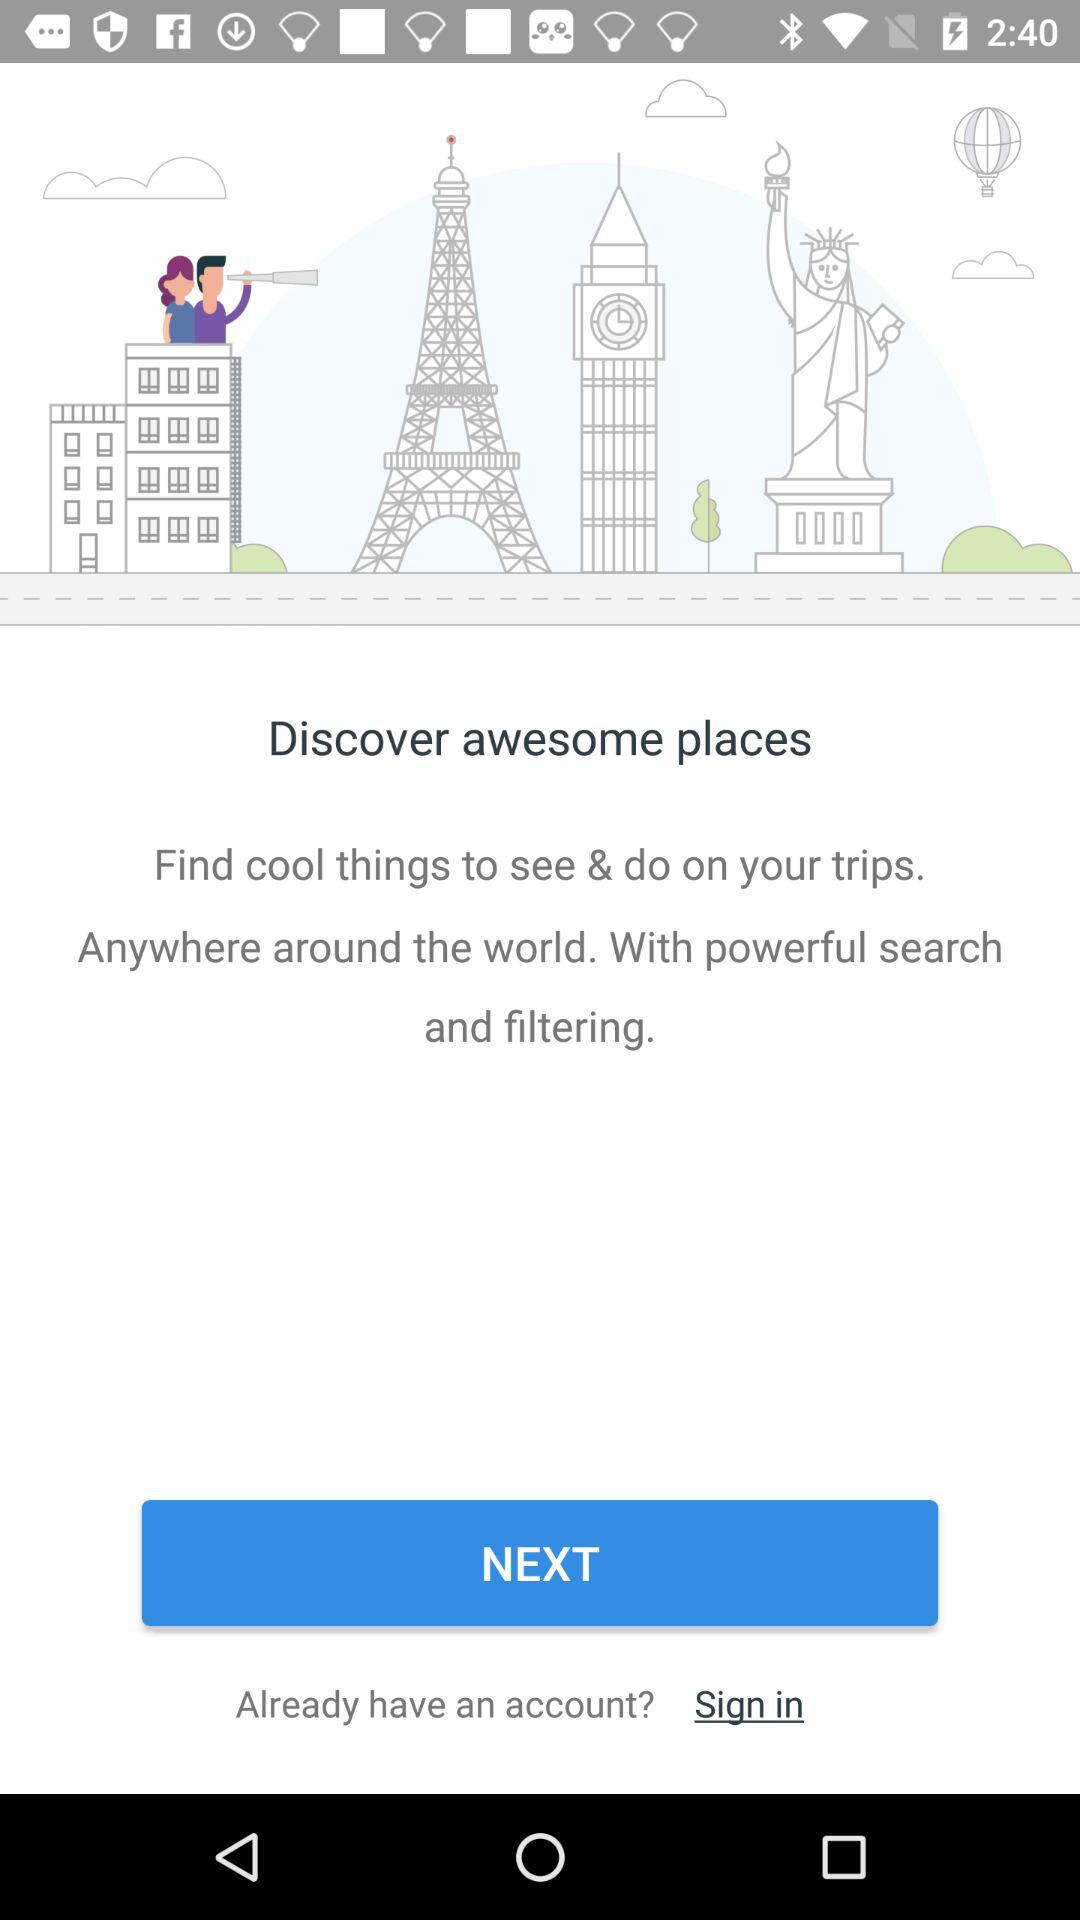 The image size is (1080, 1920). I want to click on flip to next item, so click(540, 1563).